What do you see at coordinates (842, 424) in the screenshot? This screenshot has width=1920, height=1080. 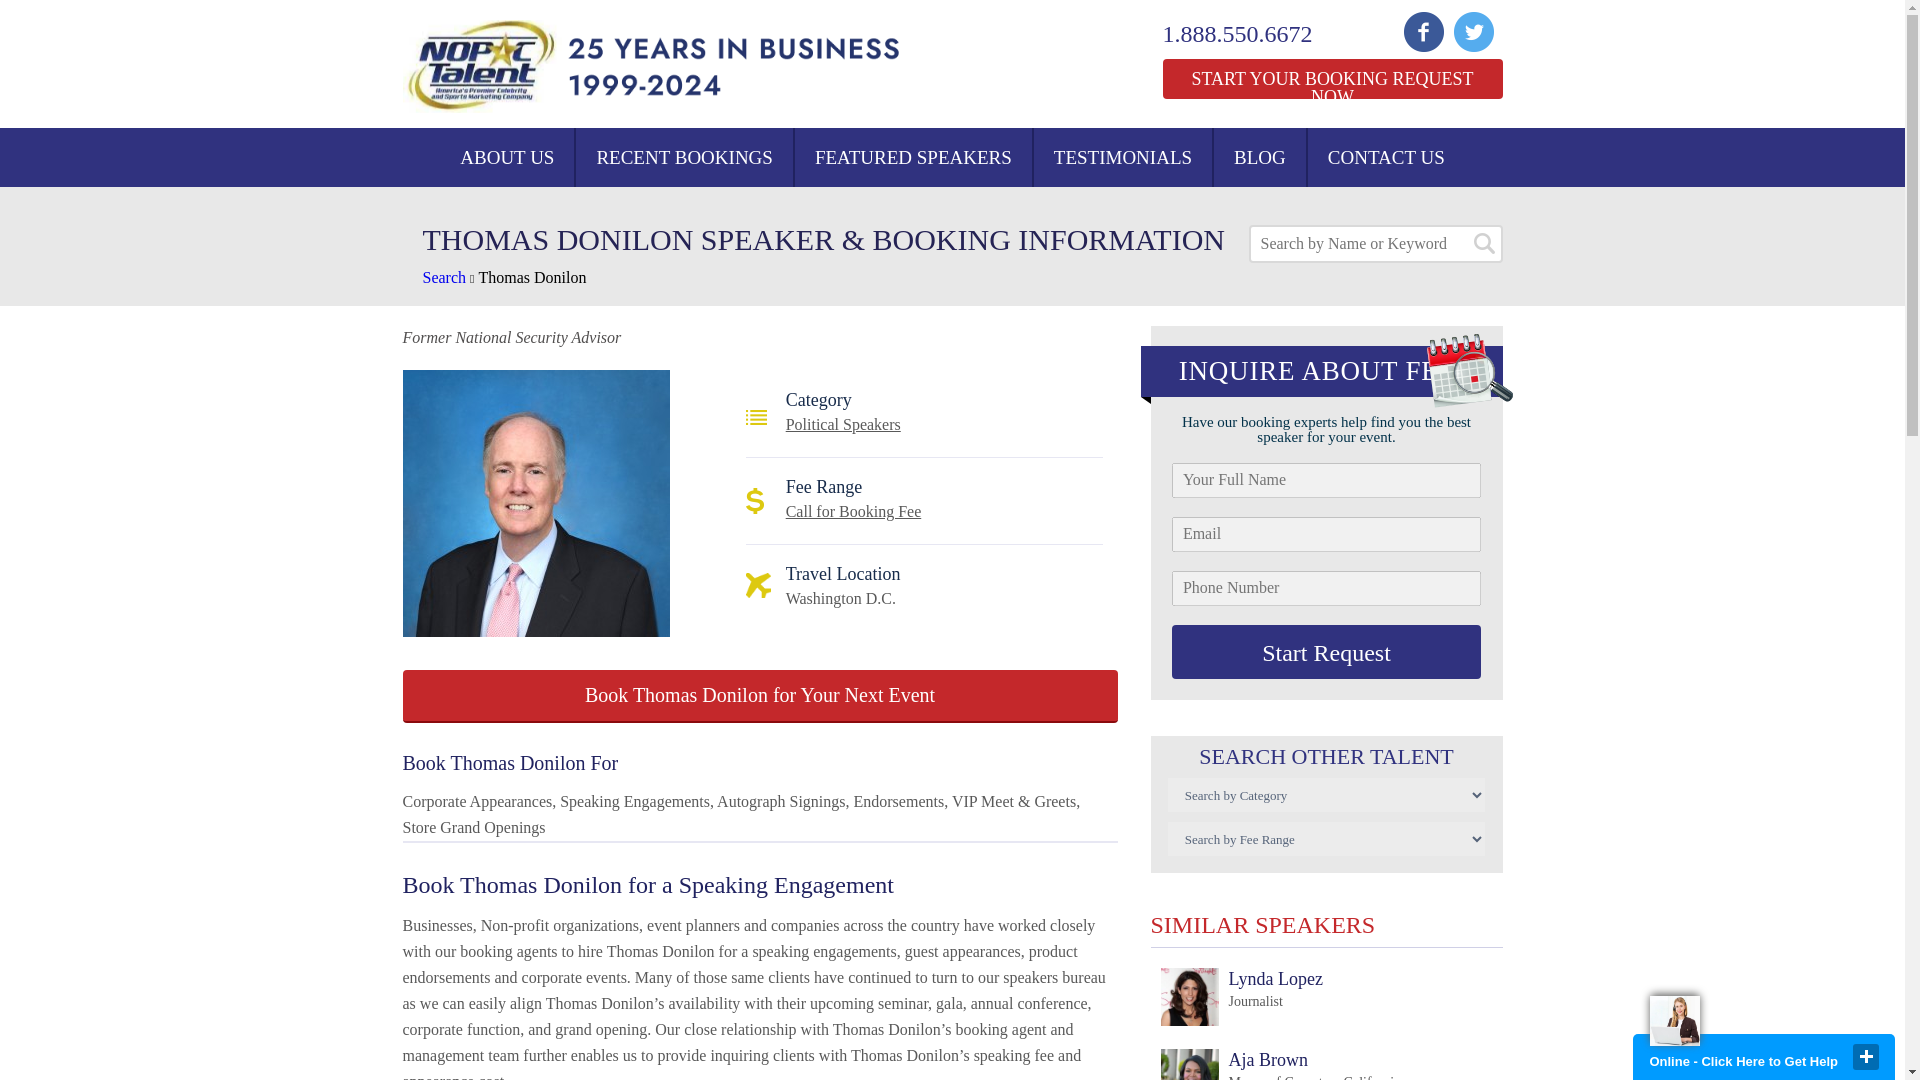 I see `Political Speakers` at bounding box center [842, 424].